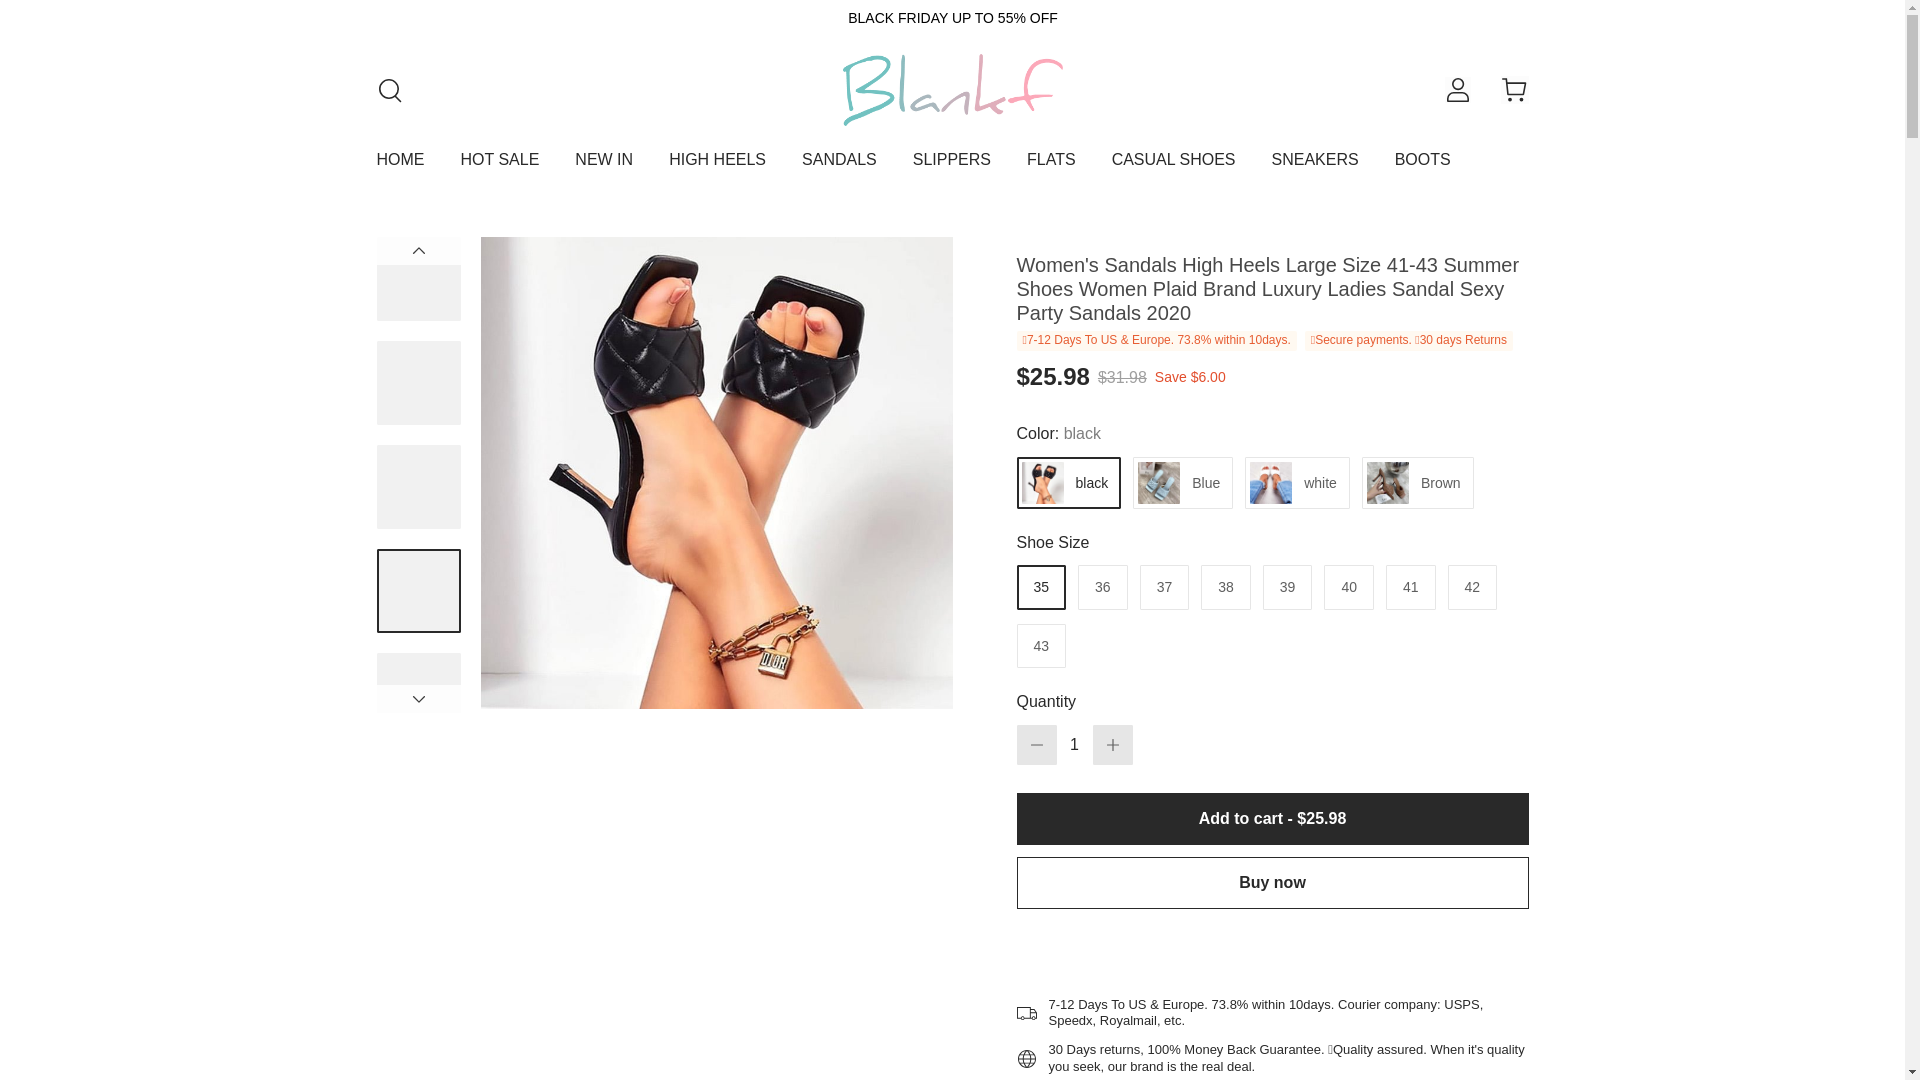  Describe the element at coordinates (400, 168) in the screenshot. I see `HOME` at that location.